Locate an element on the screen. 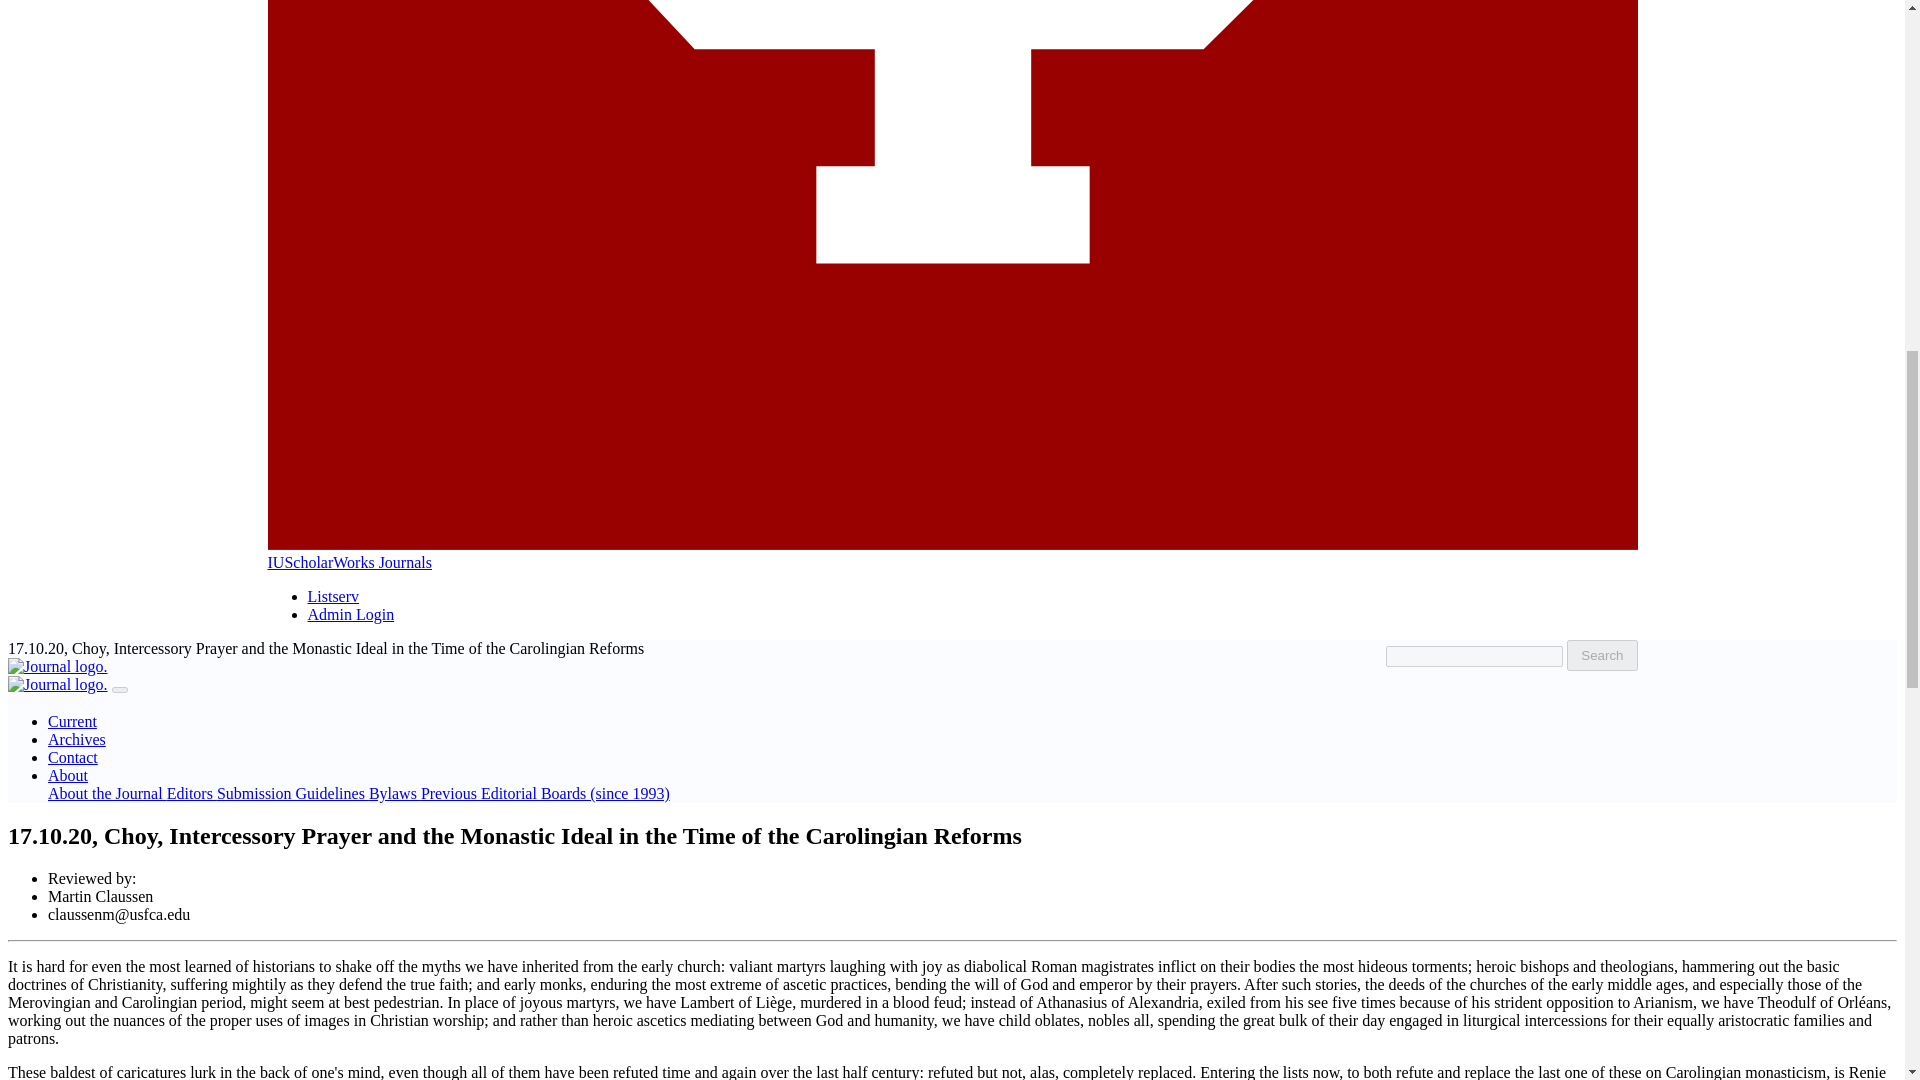  Admin Login is located at coordinates (351, 614).